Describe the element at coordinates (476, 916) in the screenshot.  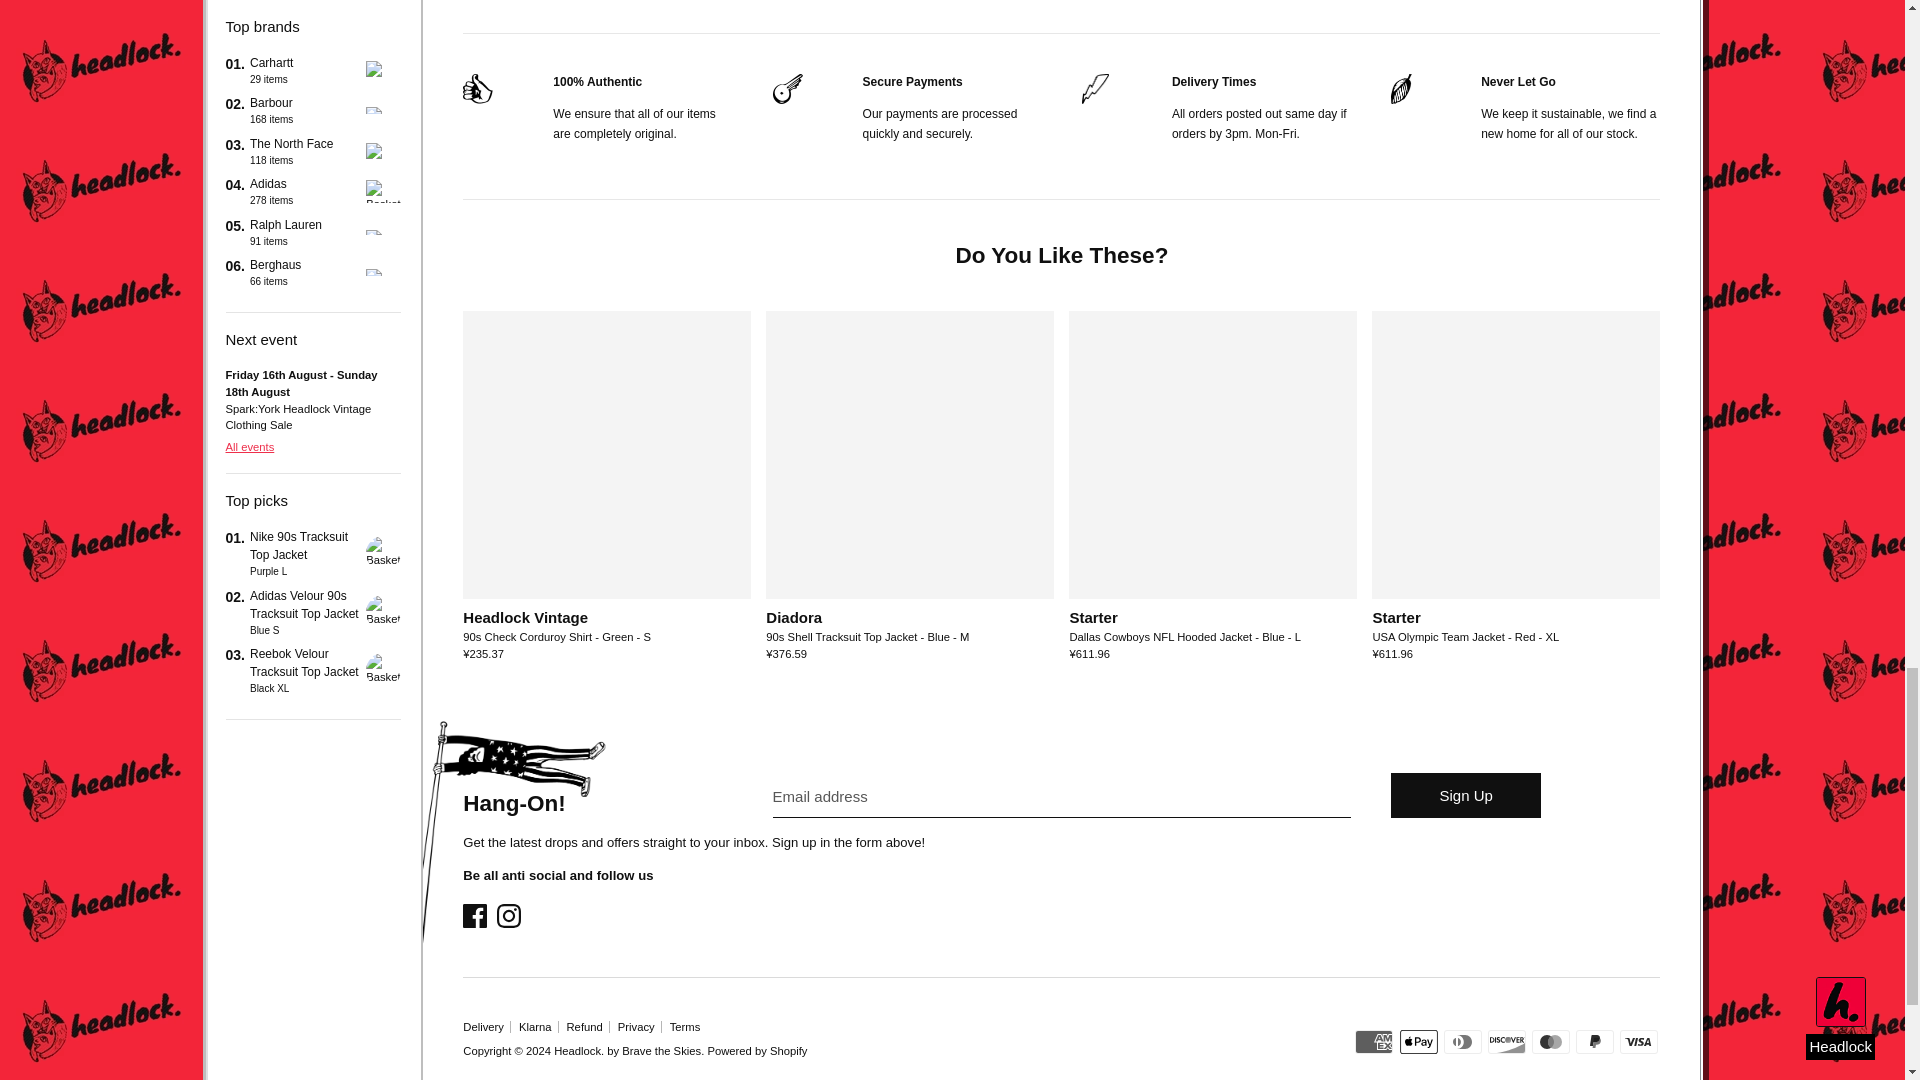
I see `Facebook` at that location.